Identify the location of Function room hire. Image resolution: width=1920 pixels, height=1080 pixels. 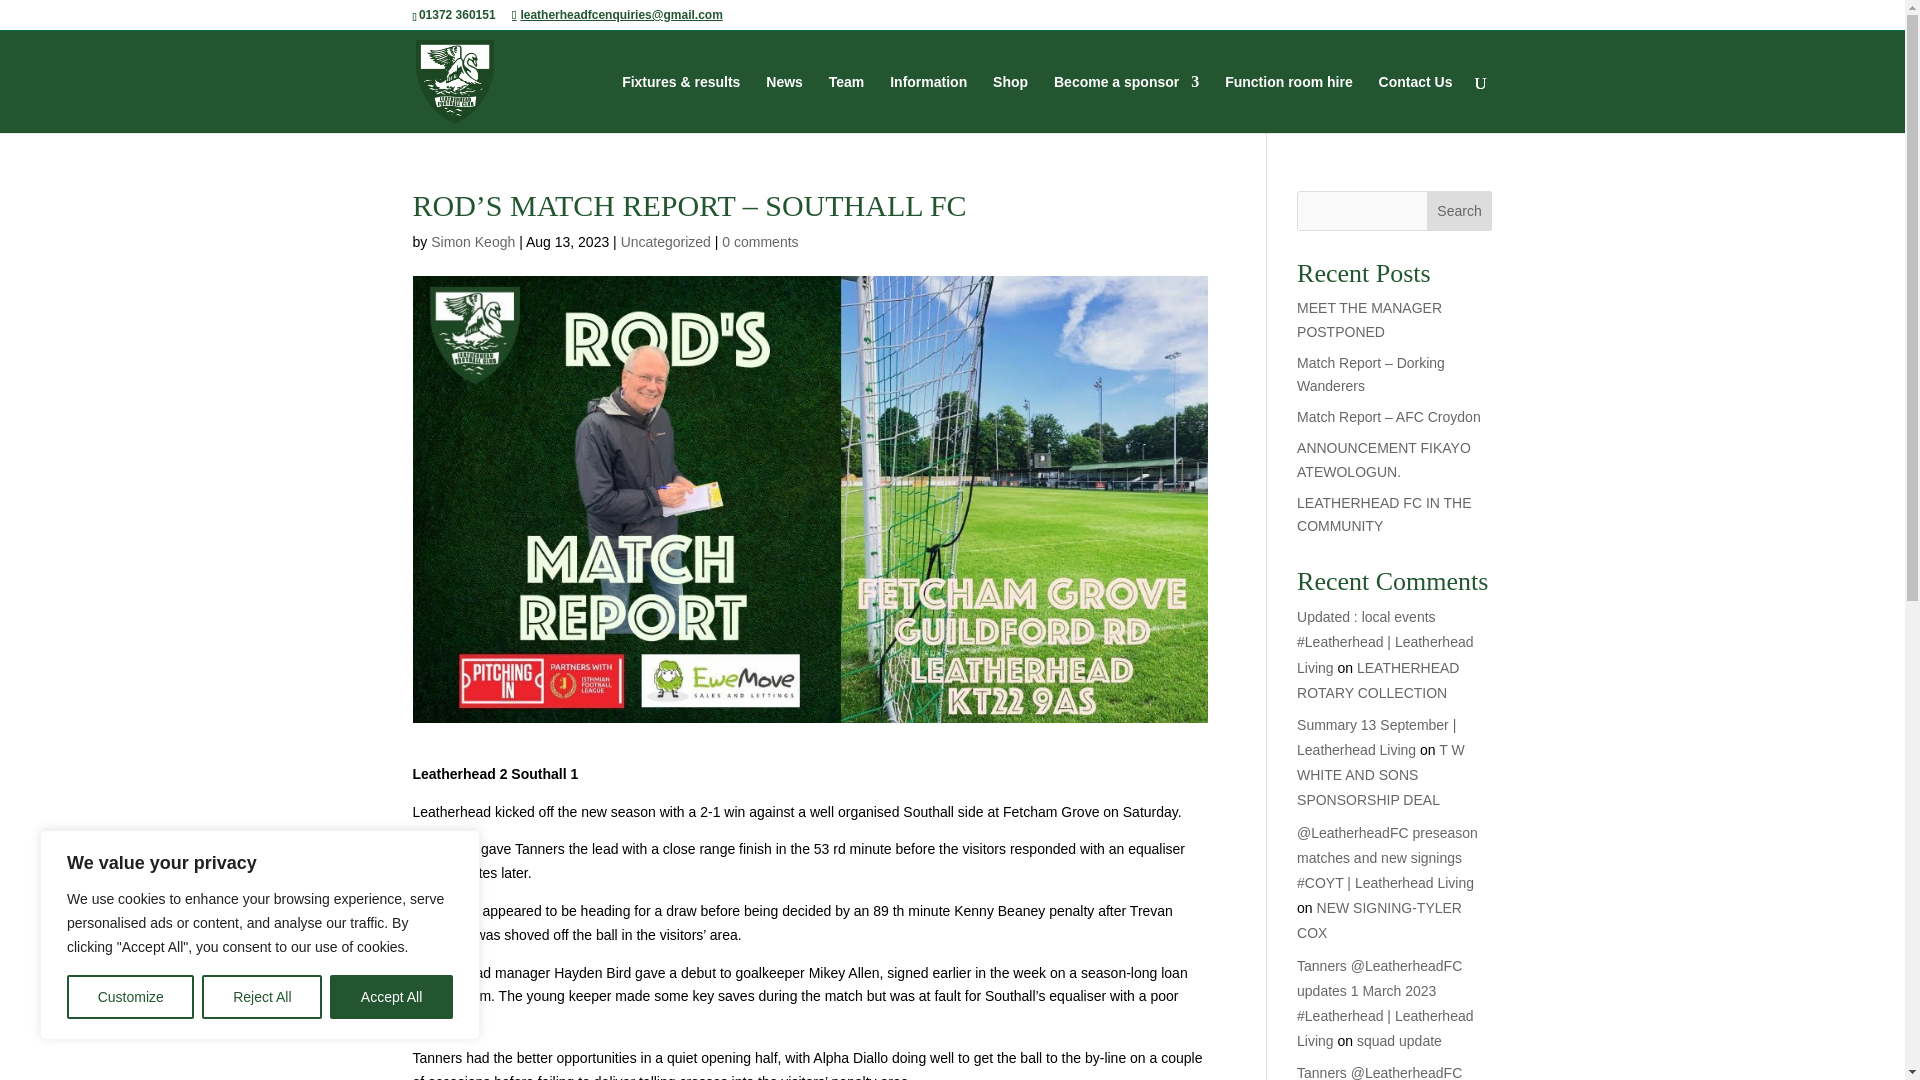
(1288, 103).